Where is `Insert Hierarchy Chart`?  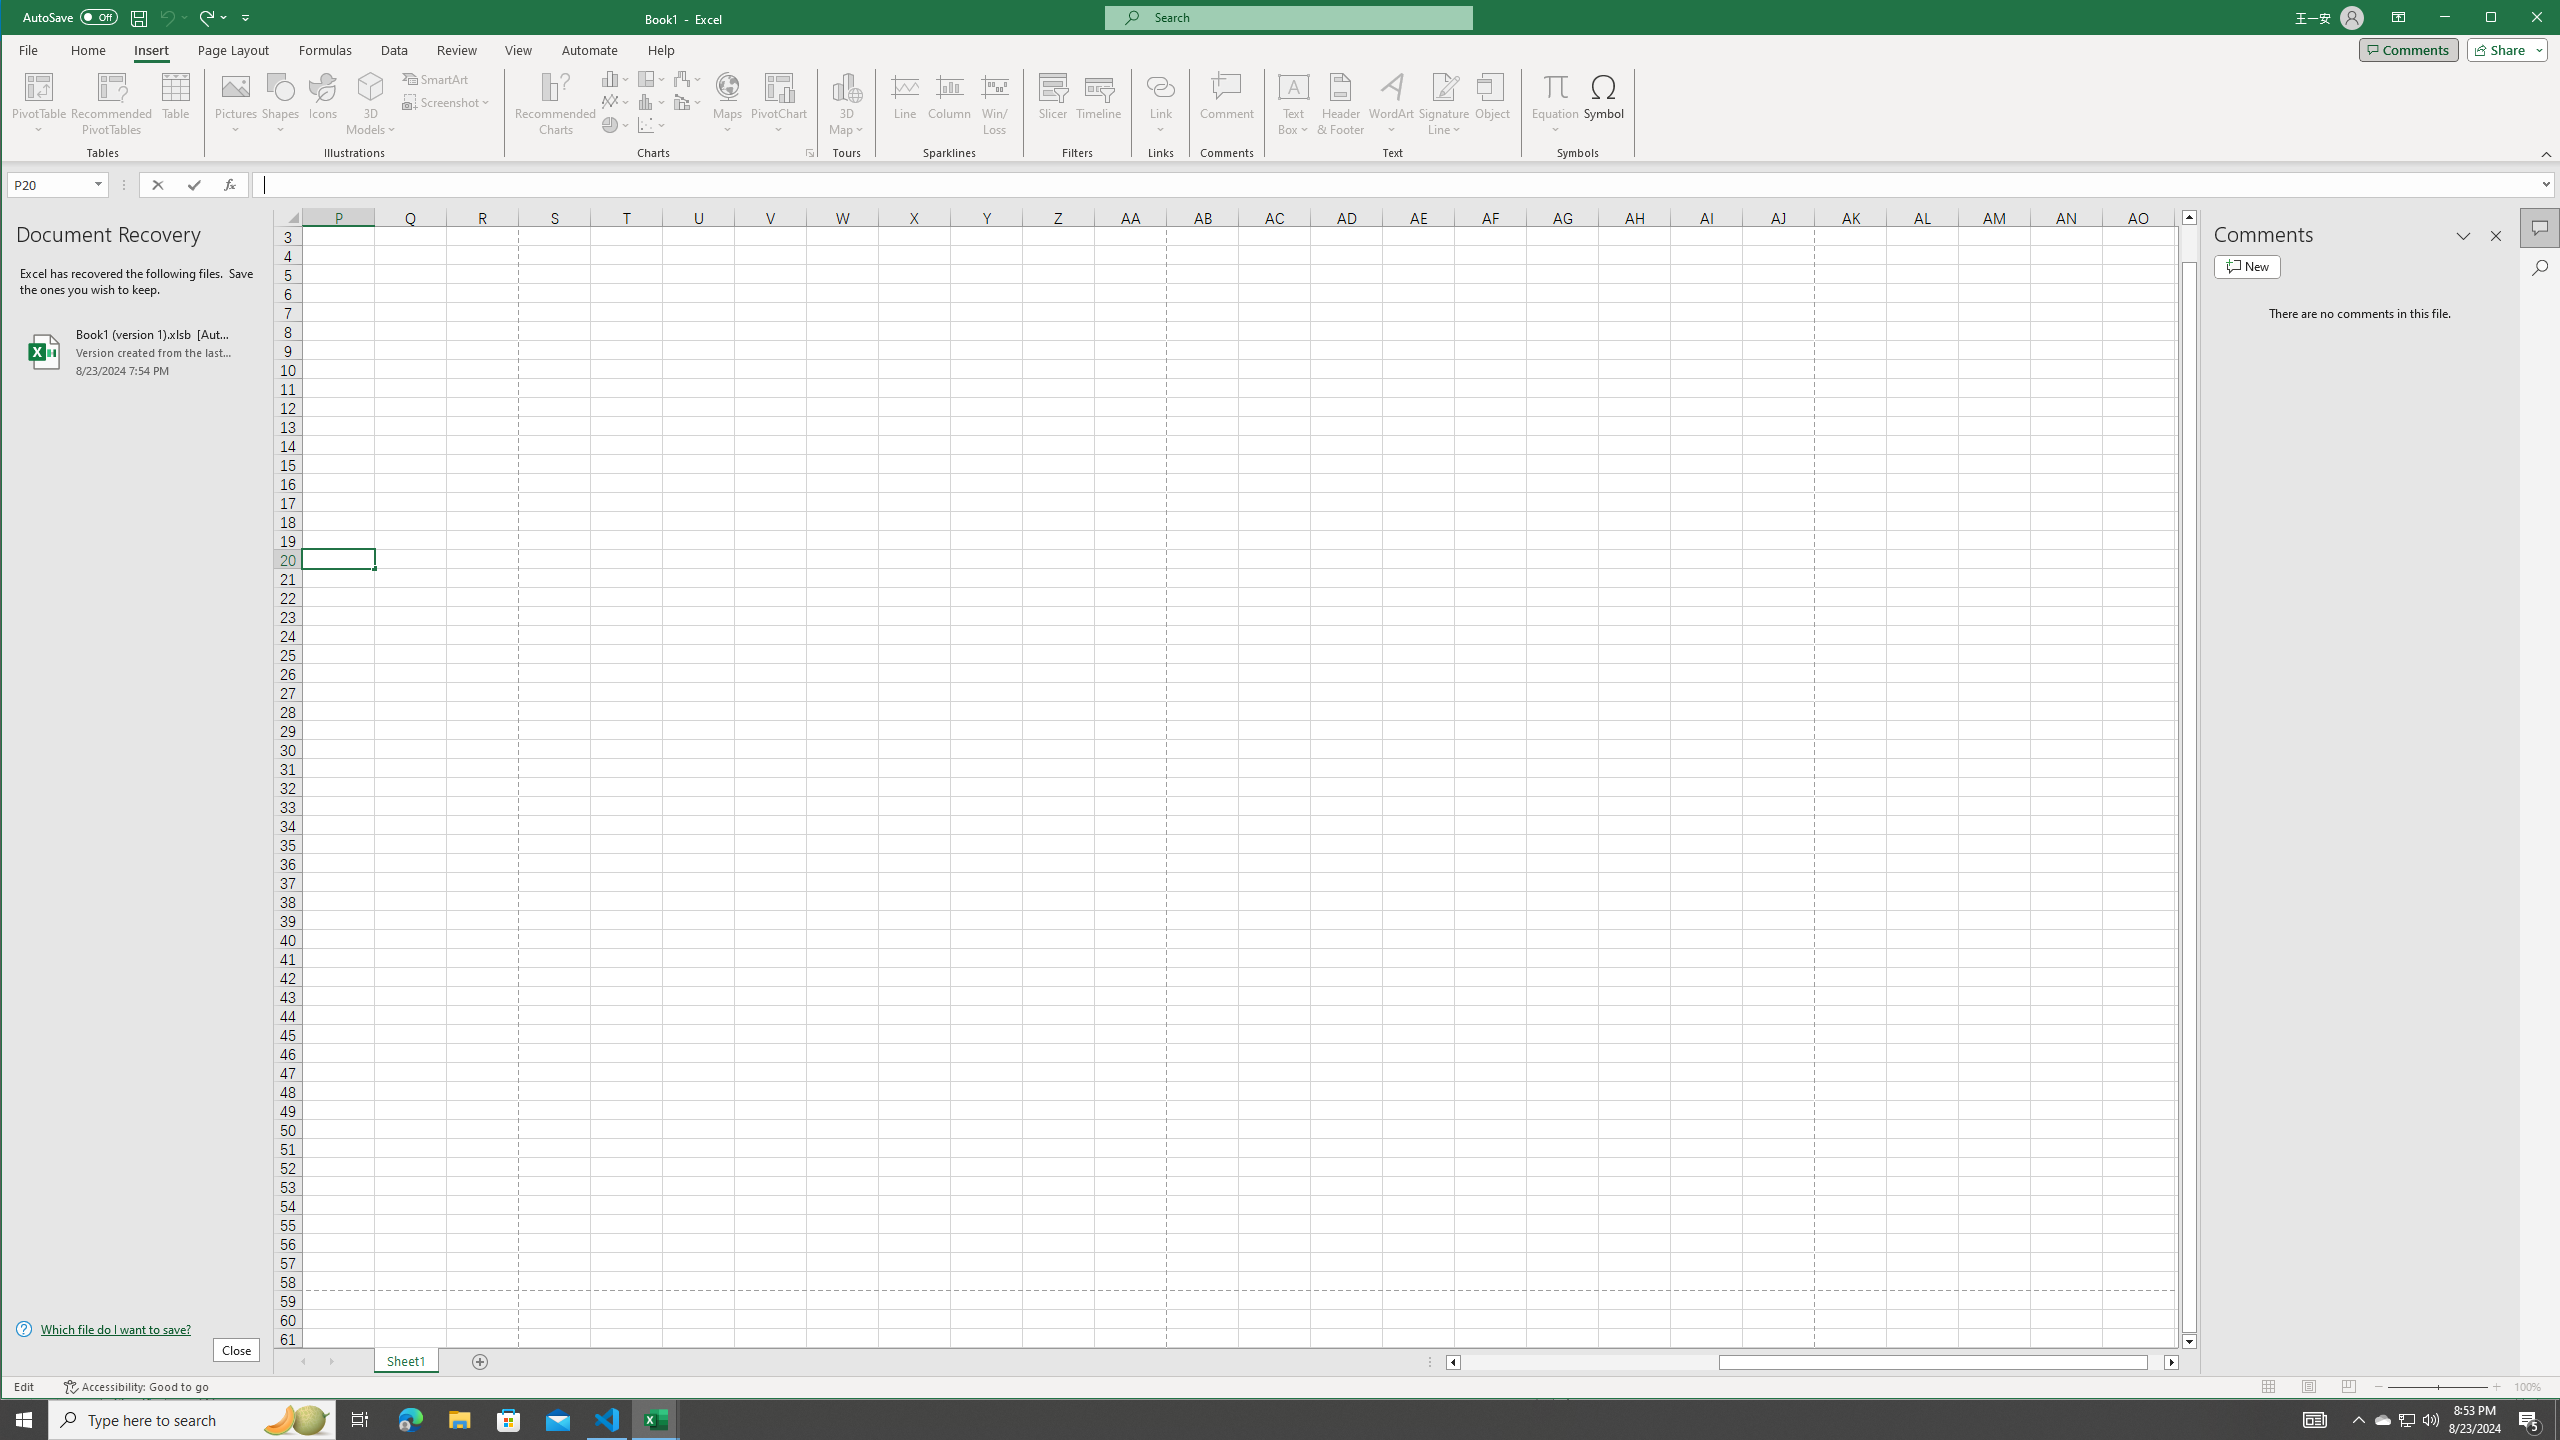 Insert Hierarchy Chart is located at coordinates (652, 78).